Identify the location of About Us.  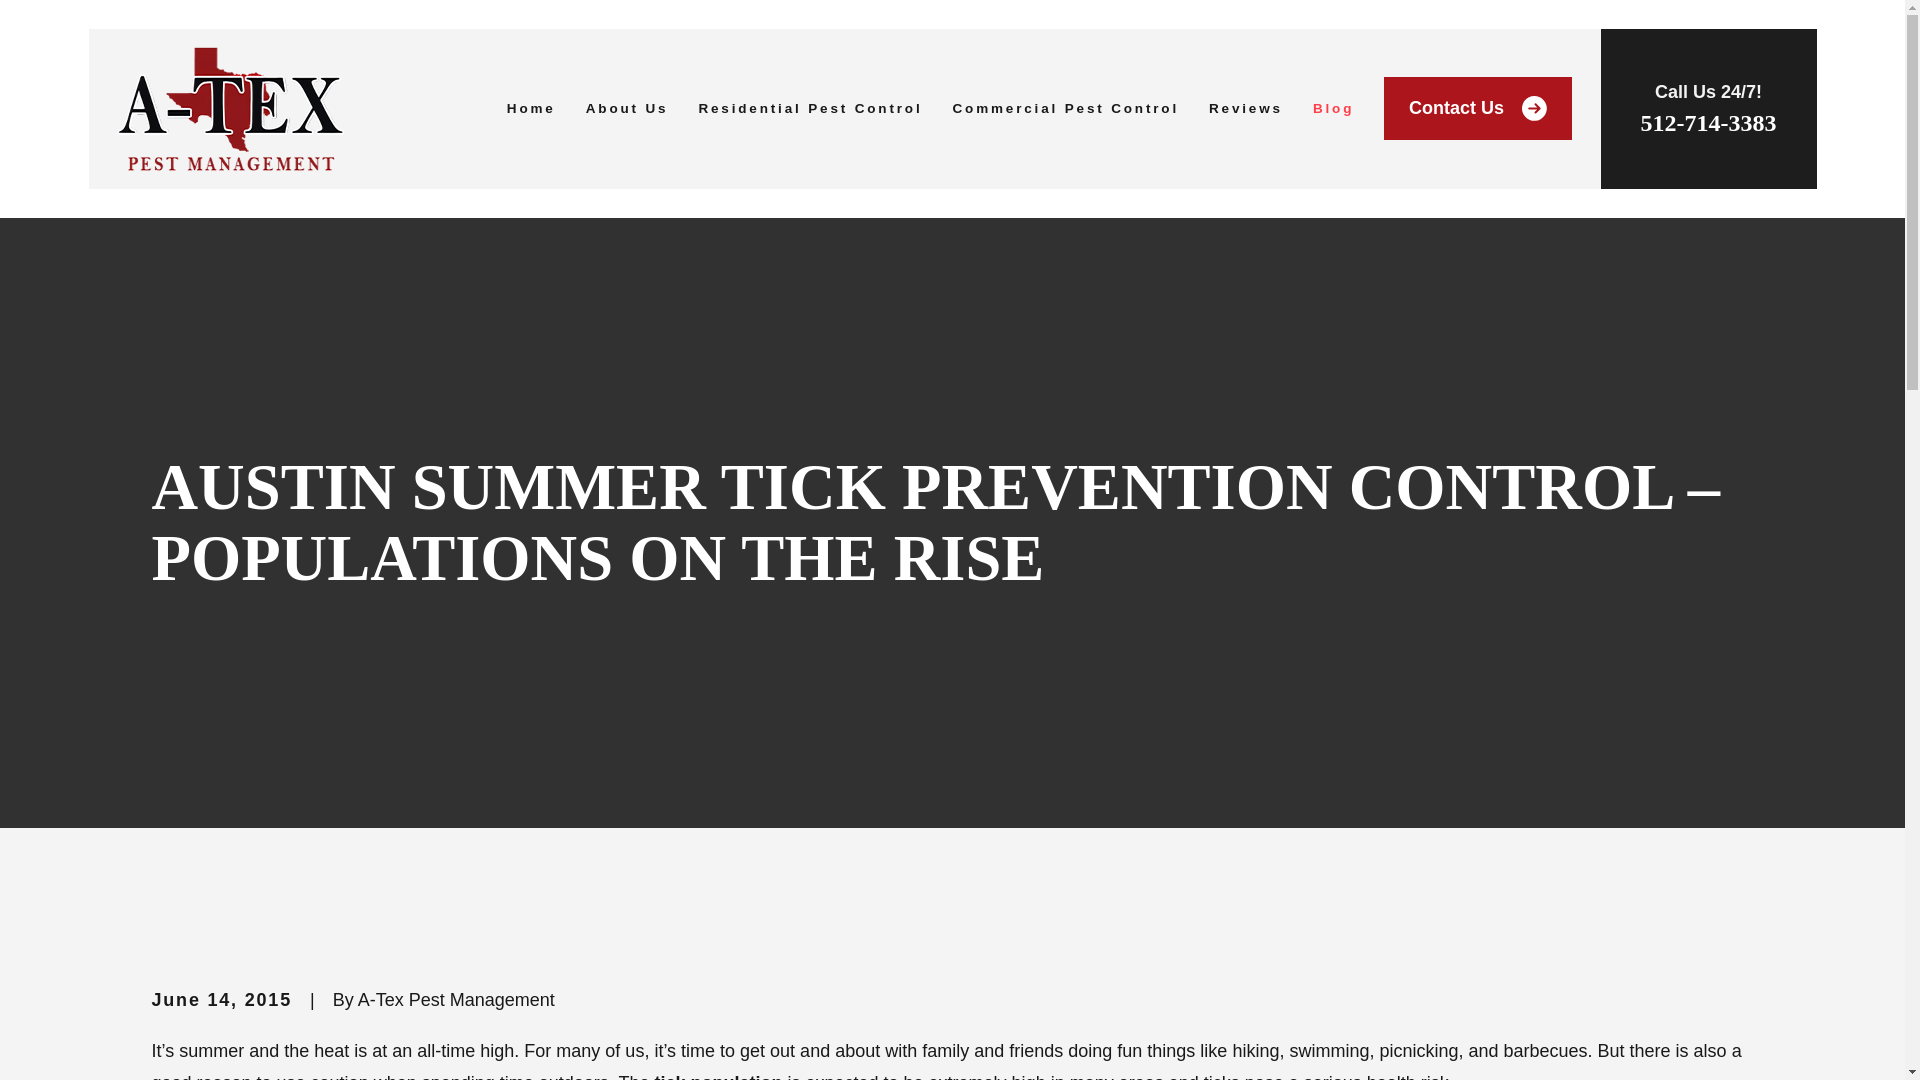
(626, 108).